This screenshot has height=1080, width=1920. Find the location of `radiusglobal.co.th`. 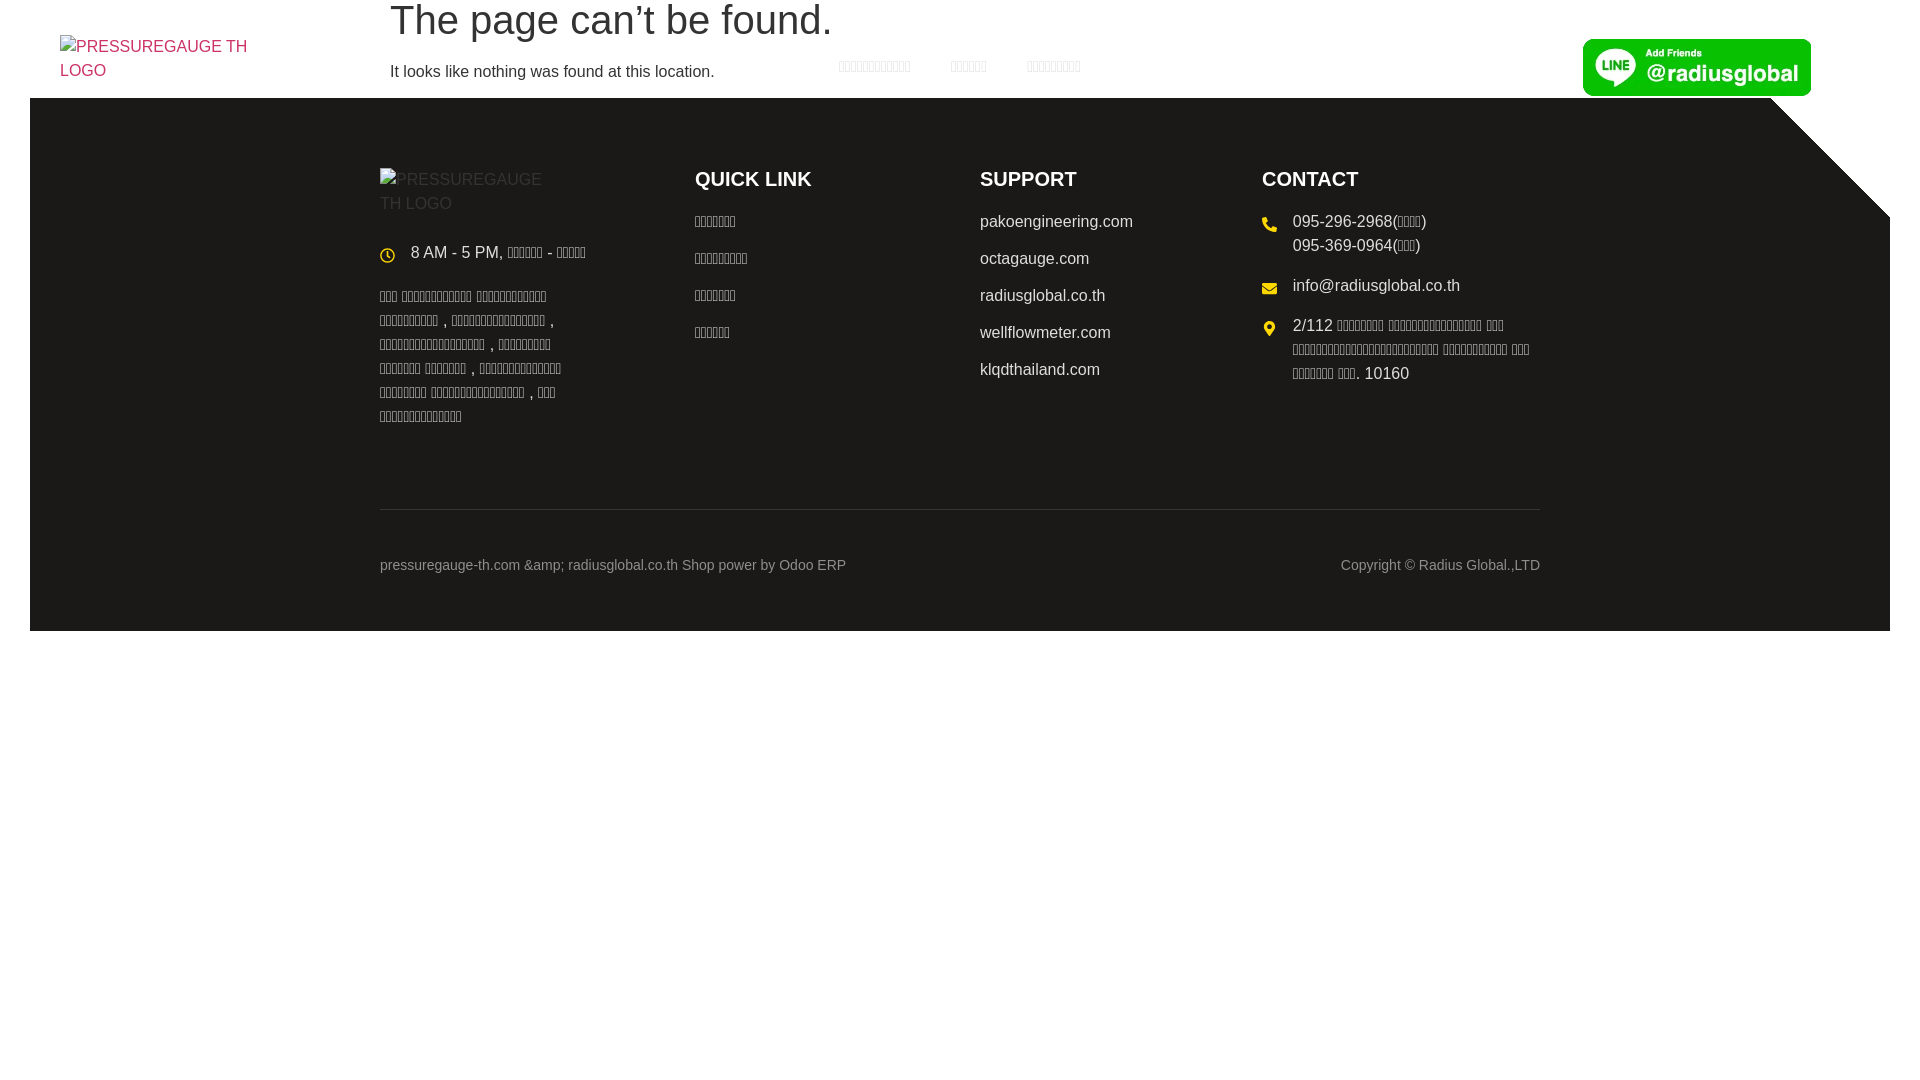

radiusglobal.co.th is located at coordinates (1110, 296).